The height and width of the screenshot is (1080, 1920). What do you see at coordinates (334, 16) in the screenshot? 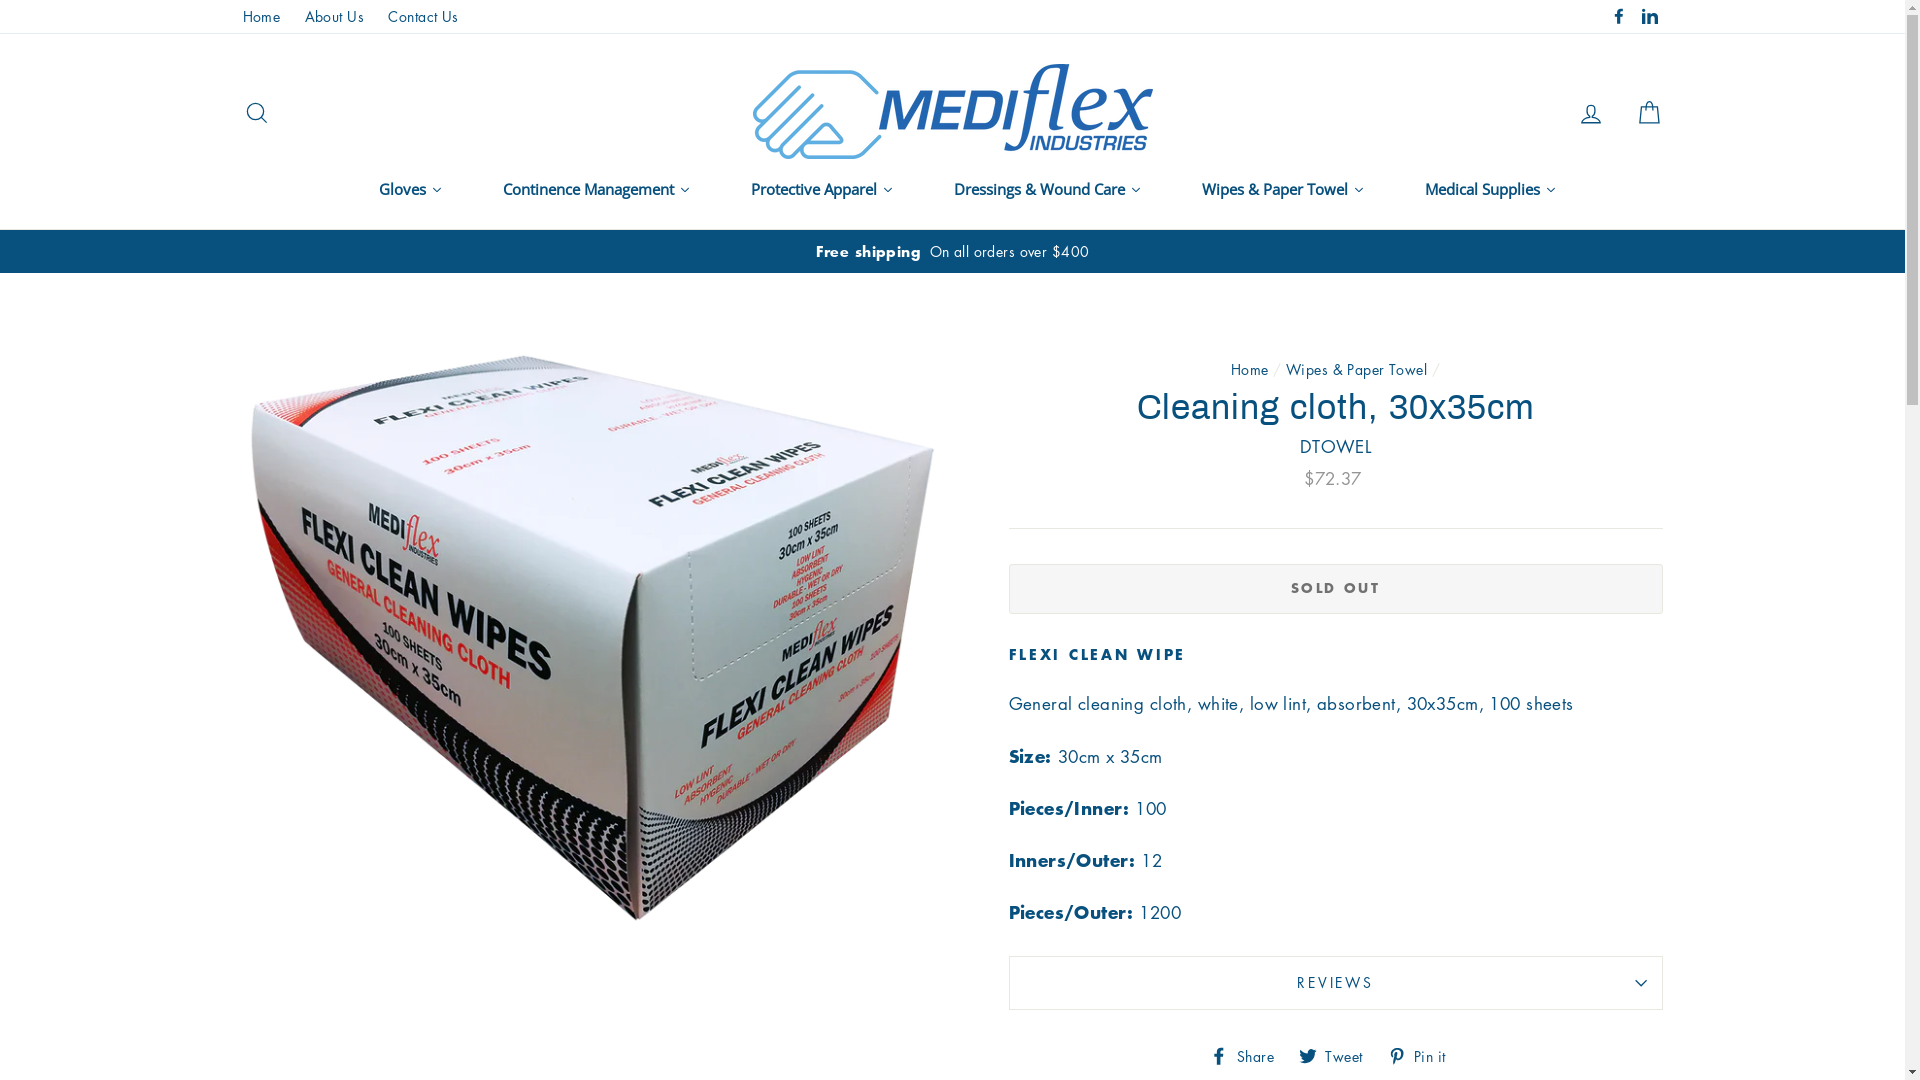
I see `About Us` at bounding box center [334, 16].